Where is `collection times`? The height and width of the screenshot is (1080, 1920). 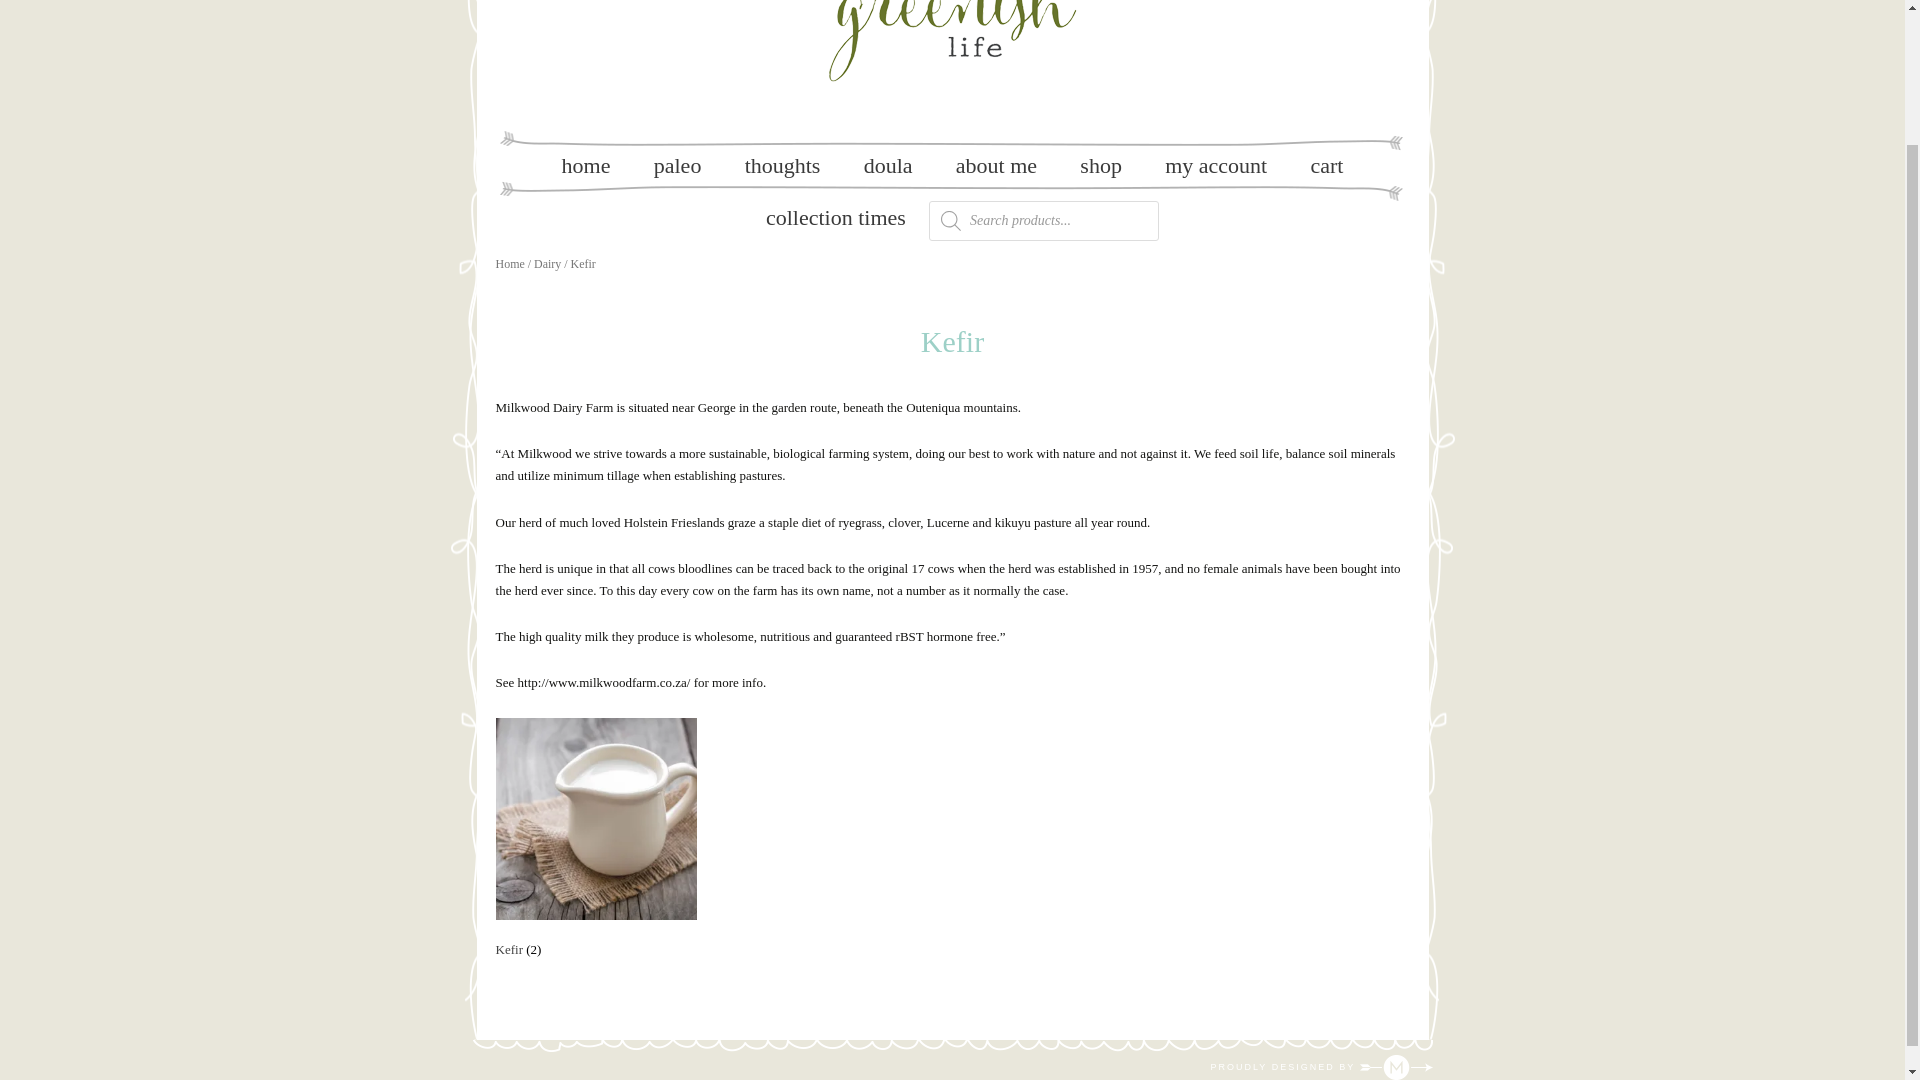 collection times is located at coordinates (836, 218).